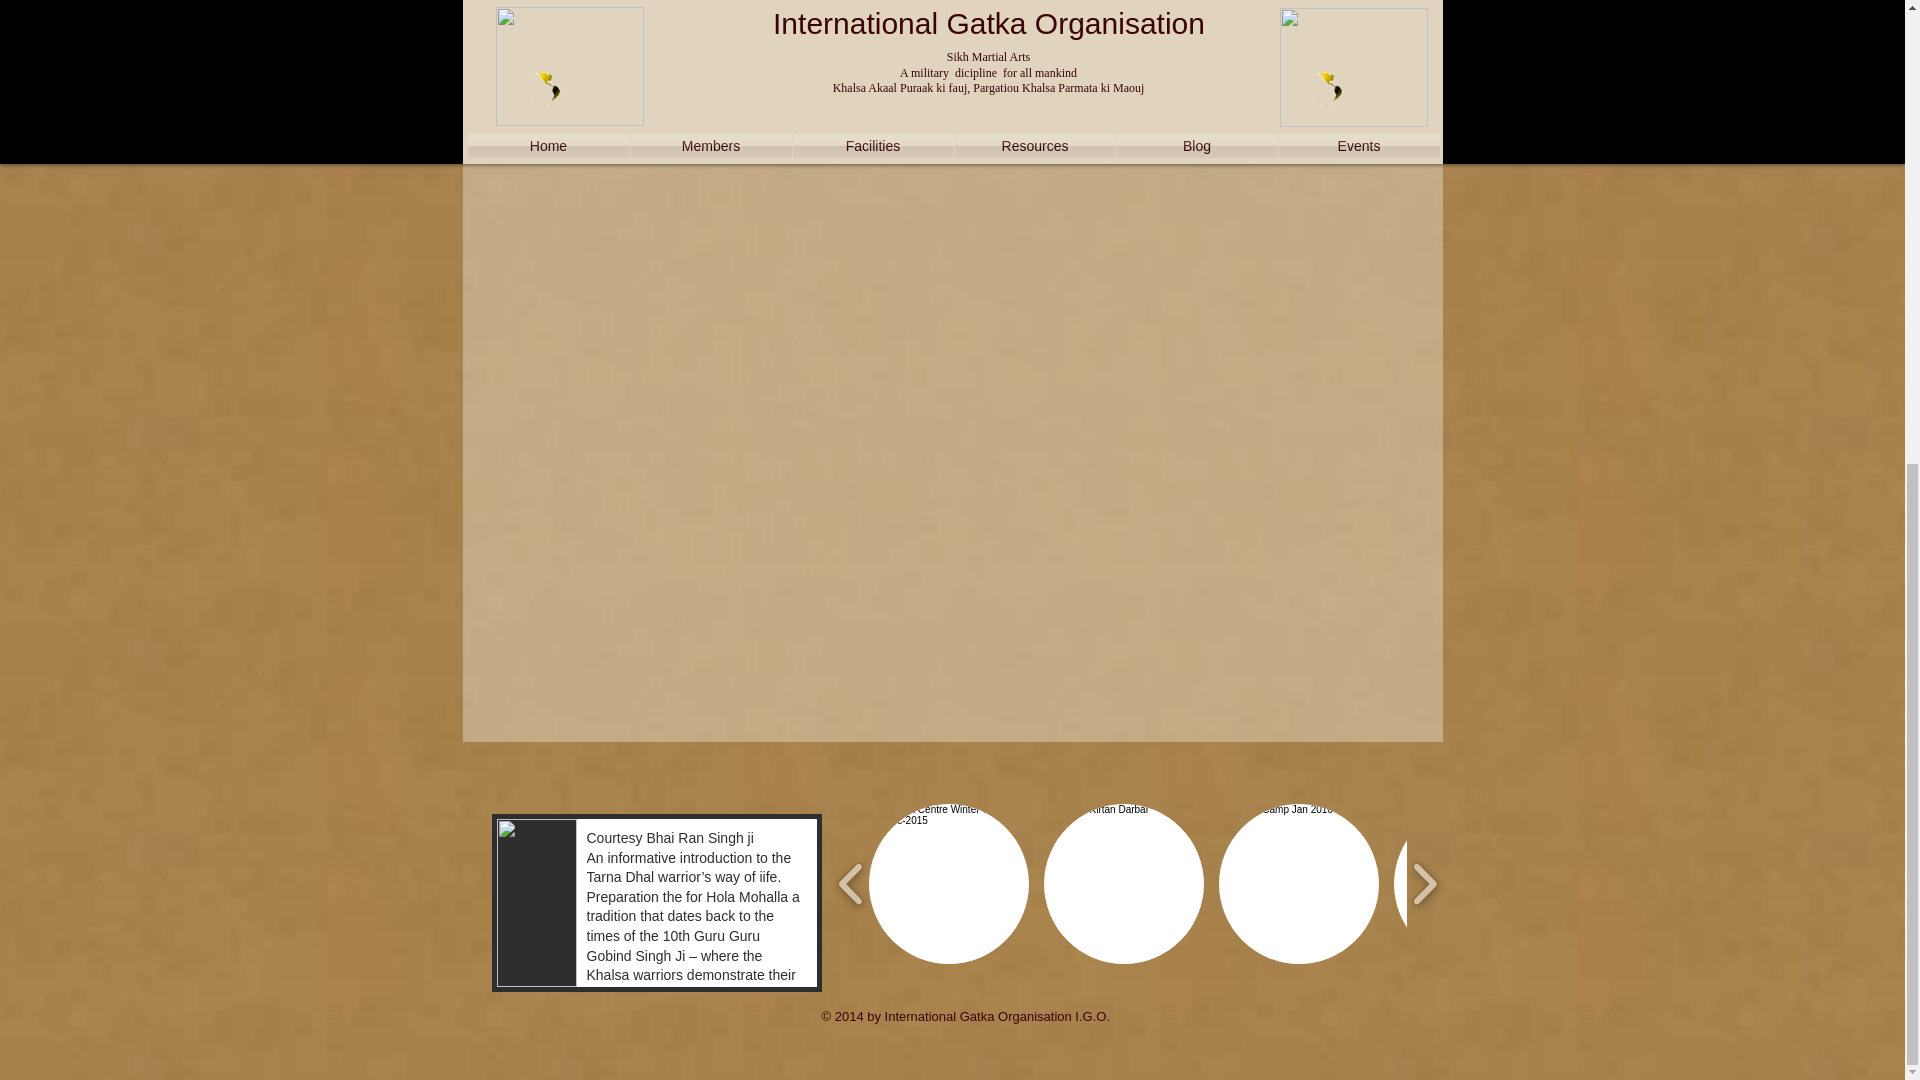 The width and height of the screenshot is (1920, 1080). I want to click on Back to previous page, so click(579, 3).